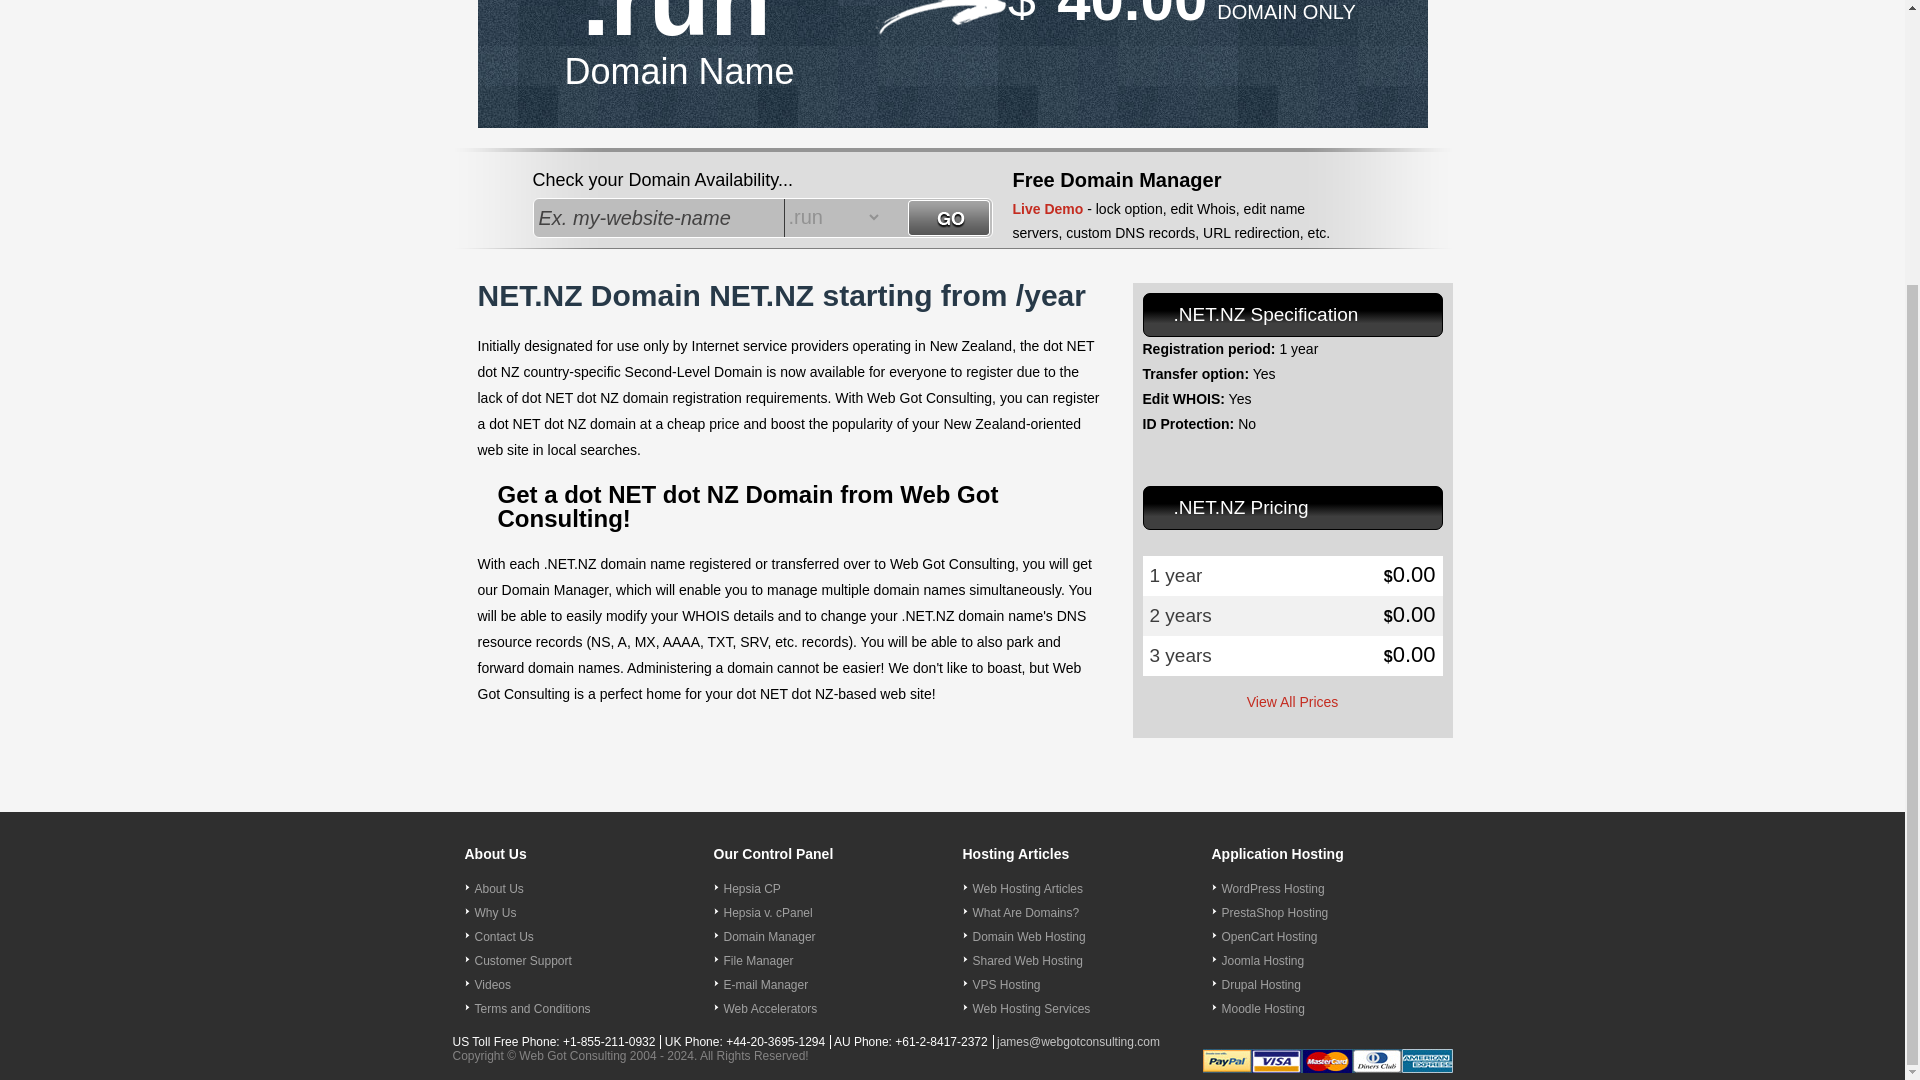 The height and width of the screenshot is (1080, 1920). Describe the element at coordinates (1046, 208) in the screenshot. I see `Live Demo` at that location.